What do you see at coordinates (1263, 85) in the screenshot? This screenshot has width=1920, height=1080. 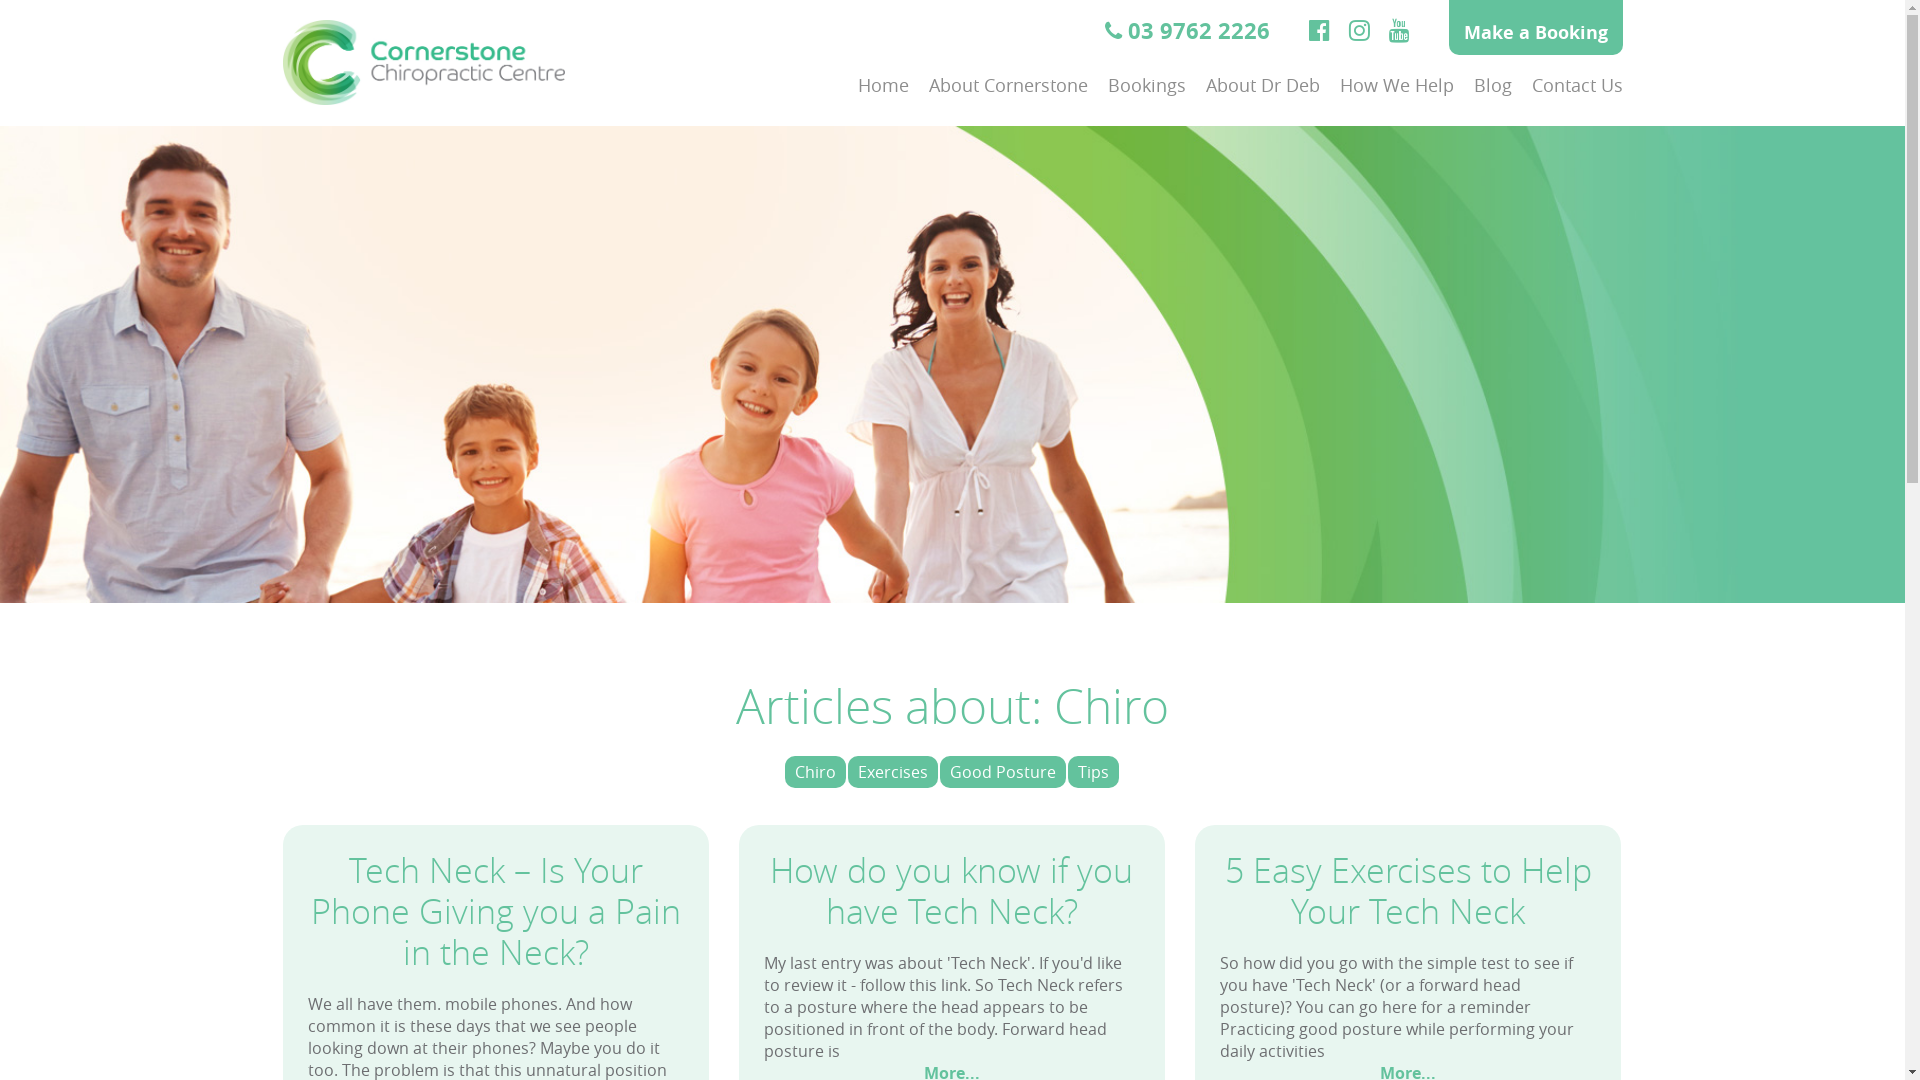 I see `About Dr Deb` at bounding box center [1263, 85].